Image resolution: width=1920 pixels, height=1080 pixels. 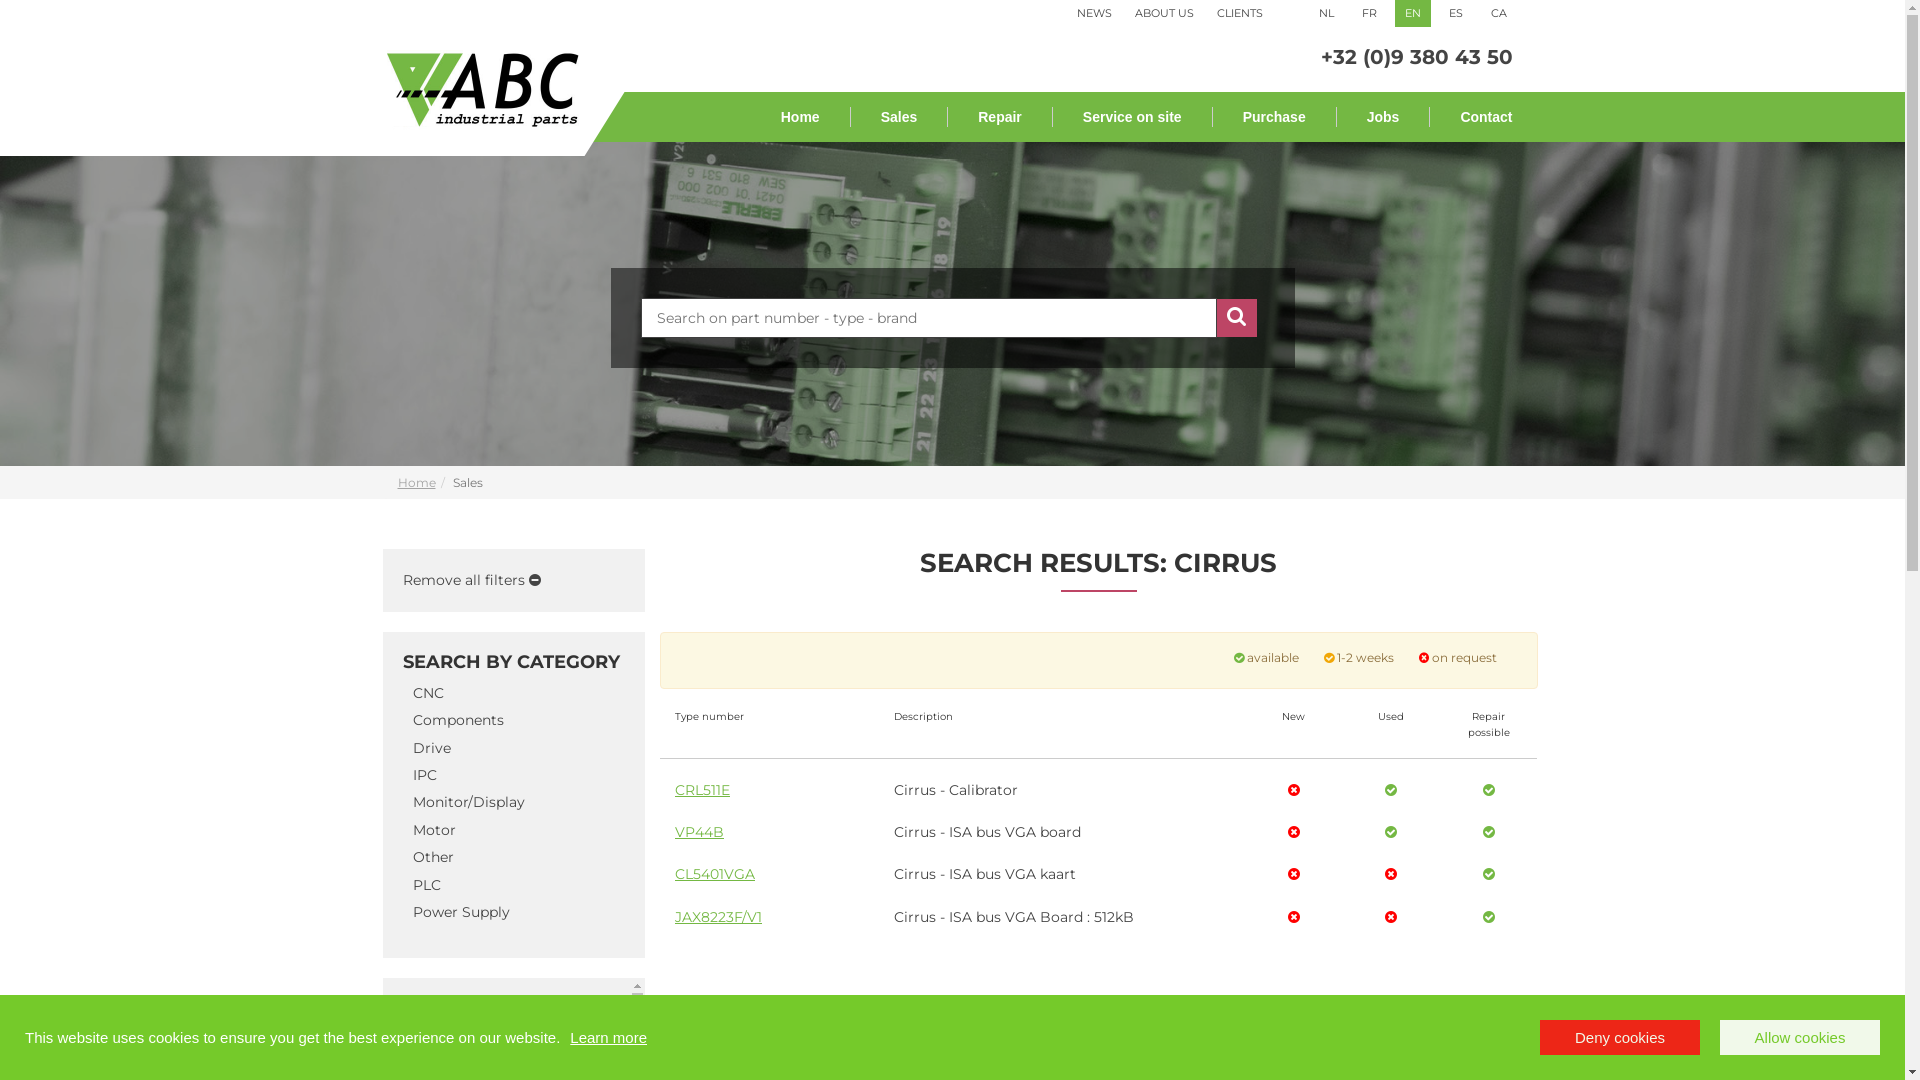 What do you see at coordinates (1800, 1038) in the screenshot?
I see `Allow cookies` at bounding box center [1800, 1038].